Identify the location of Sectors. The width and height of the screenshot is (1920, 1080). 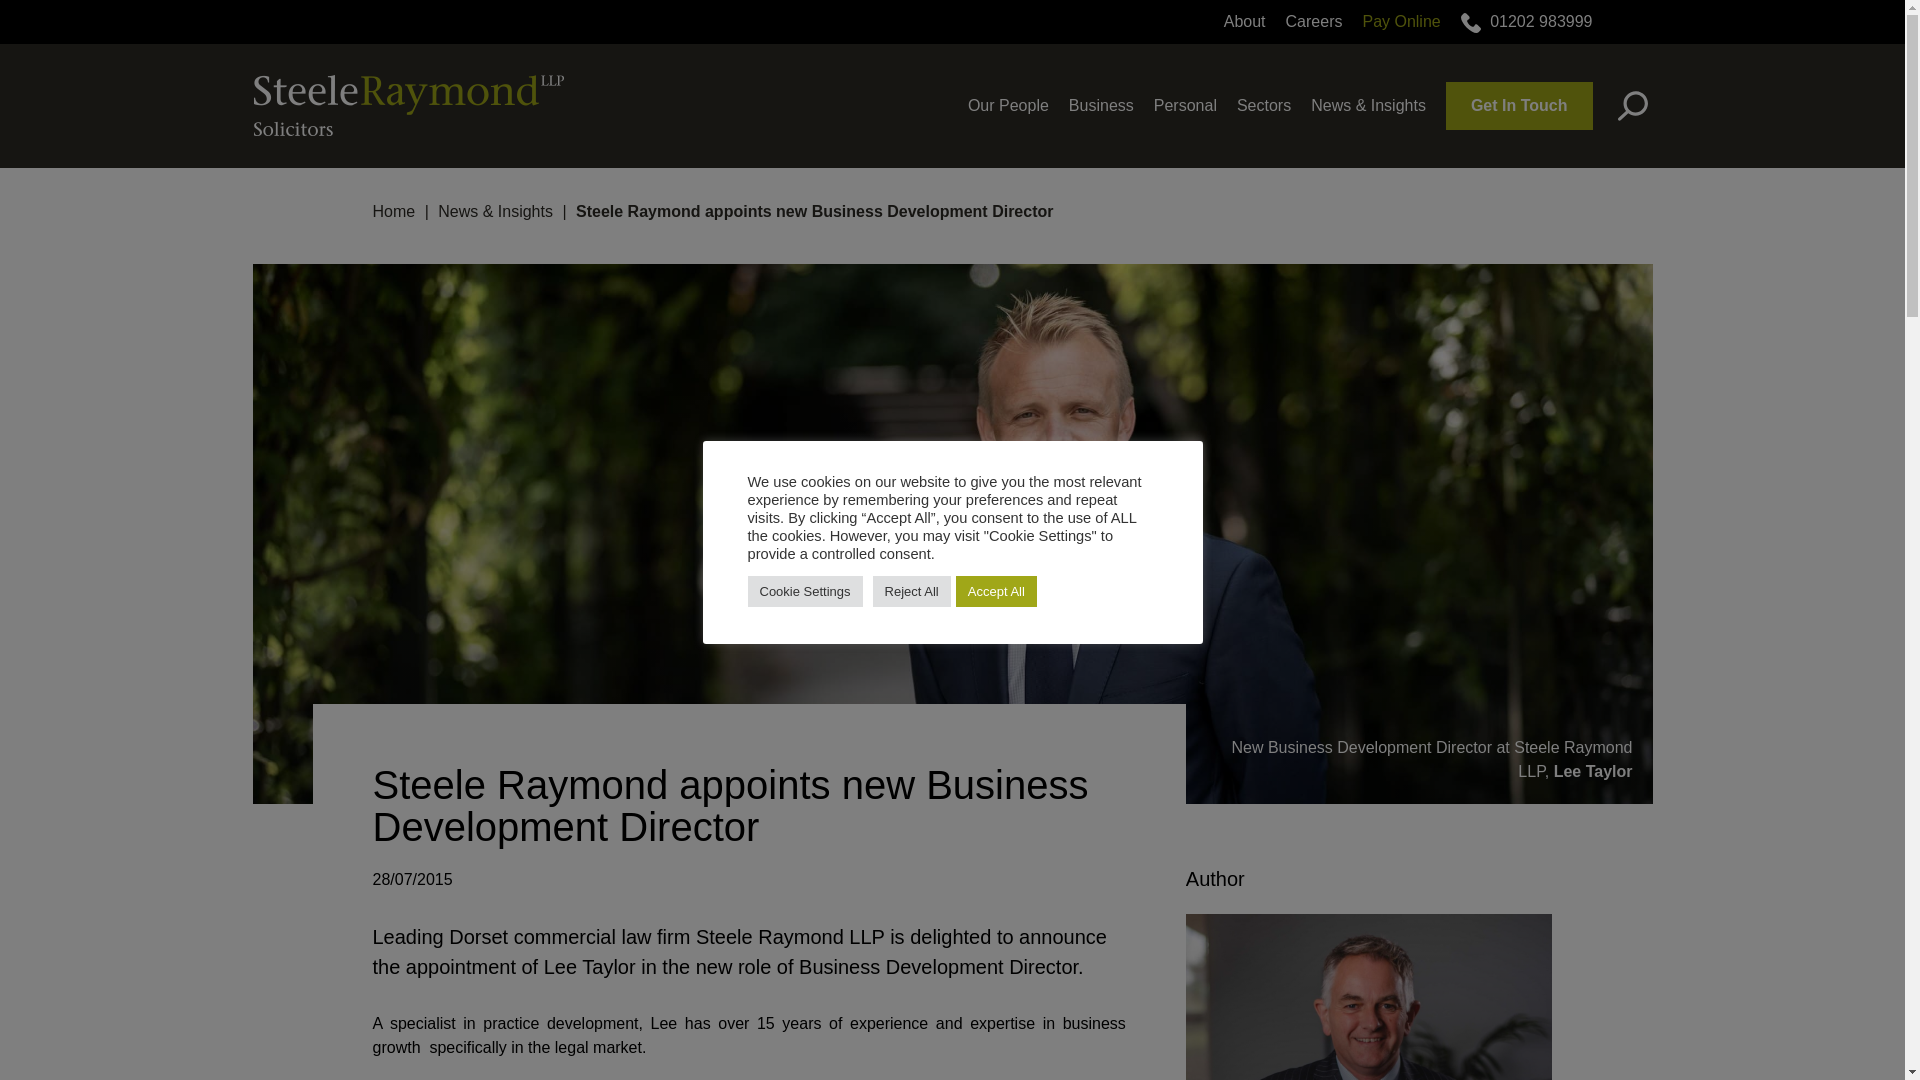
(1263, 106).